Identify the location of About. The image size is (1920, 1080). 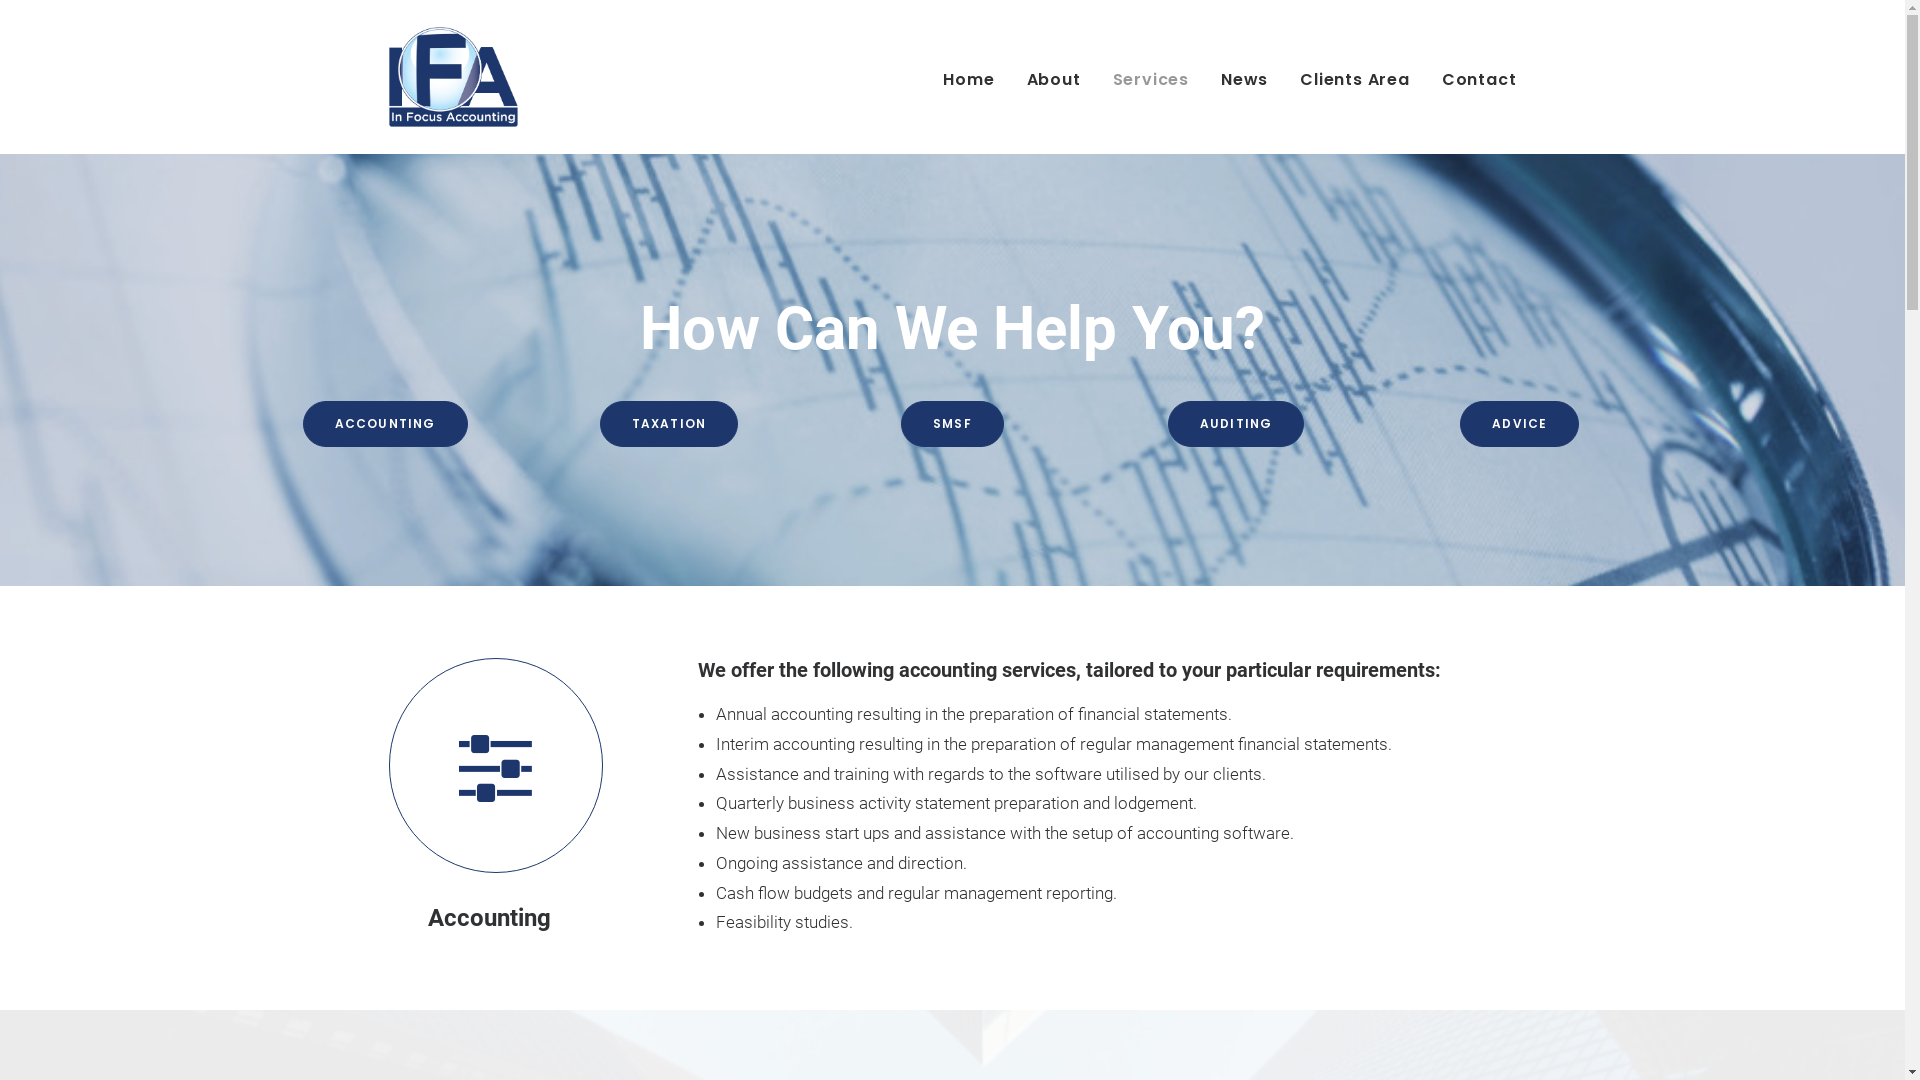
(1054, 77).